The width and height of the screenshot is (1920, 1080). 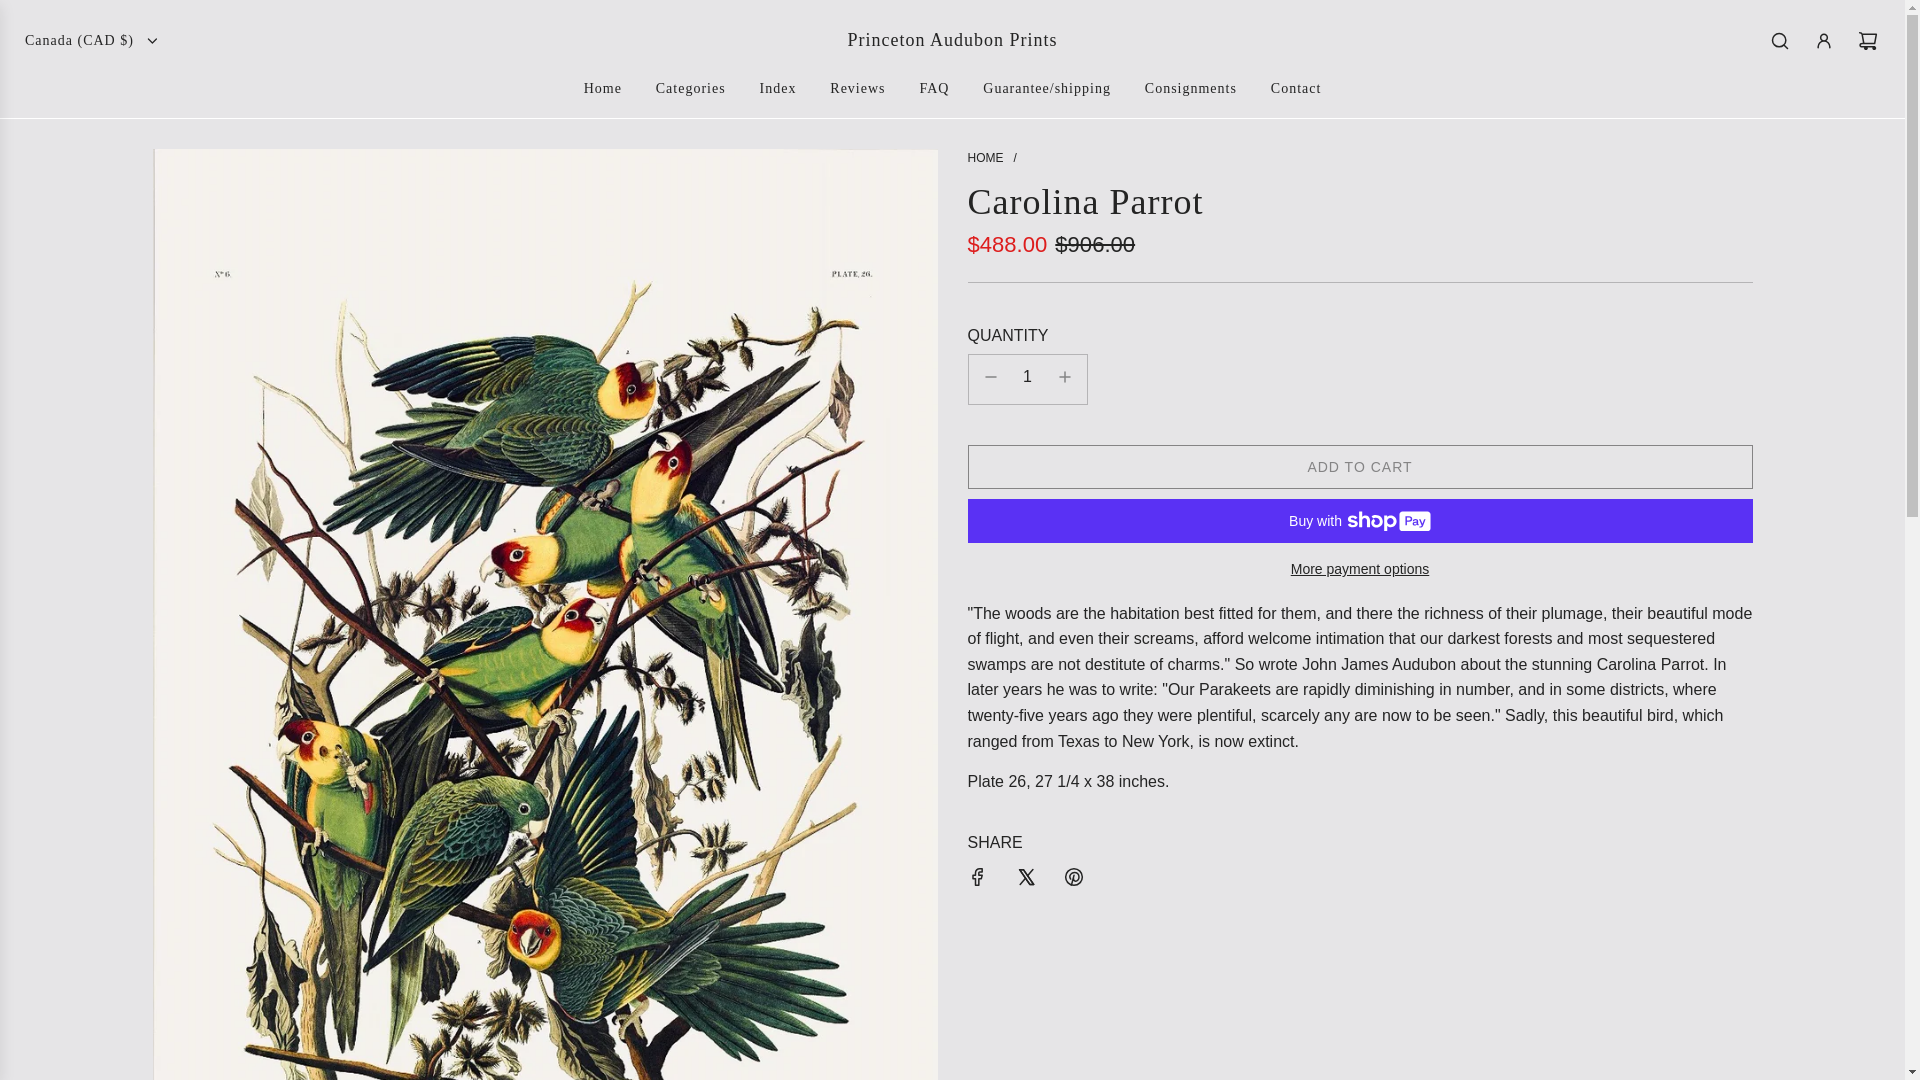 I want to click on Reviews, so click(x=857, y=88).